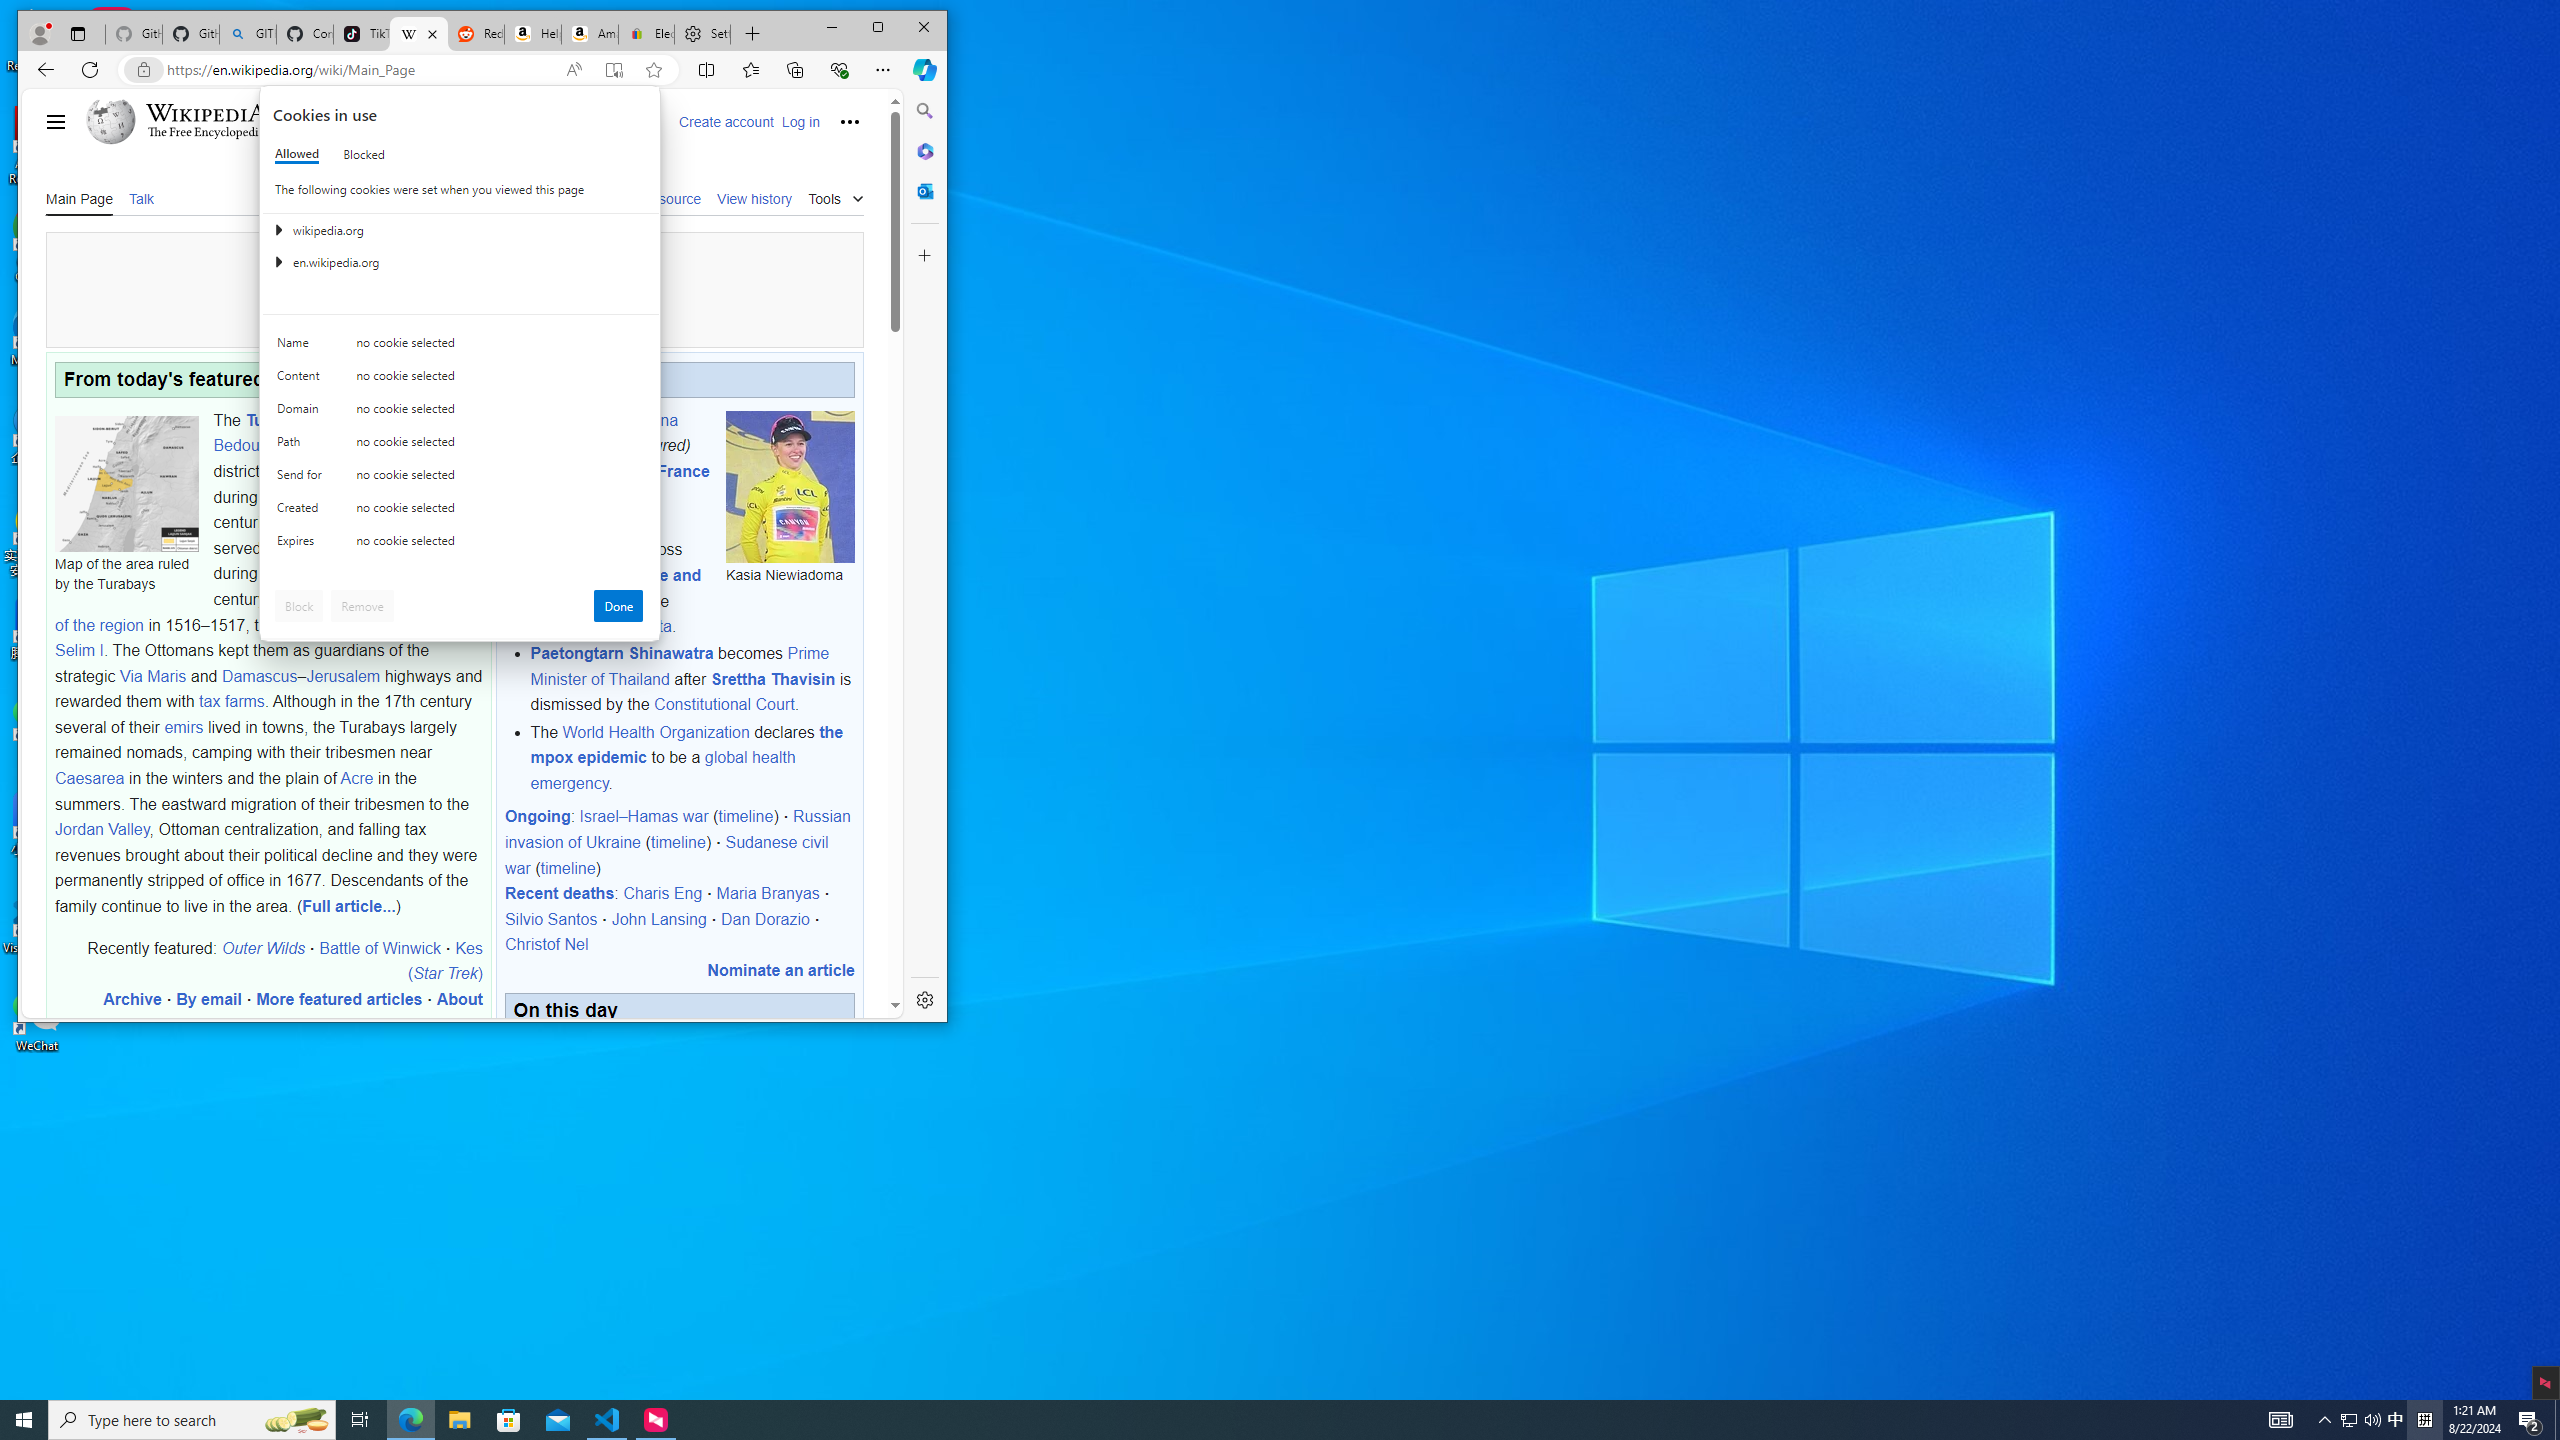 Image resolution: width=2560 pixels, height=1440 pixels. What do you see at coordinates (303, 446) in the screenshot?
I see `File Explorer` at bounding box center [303, 446].